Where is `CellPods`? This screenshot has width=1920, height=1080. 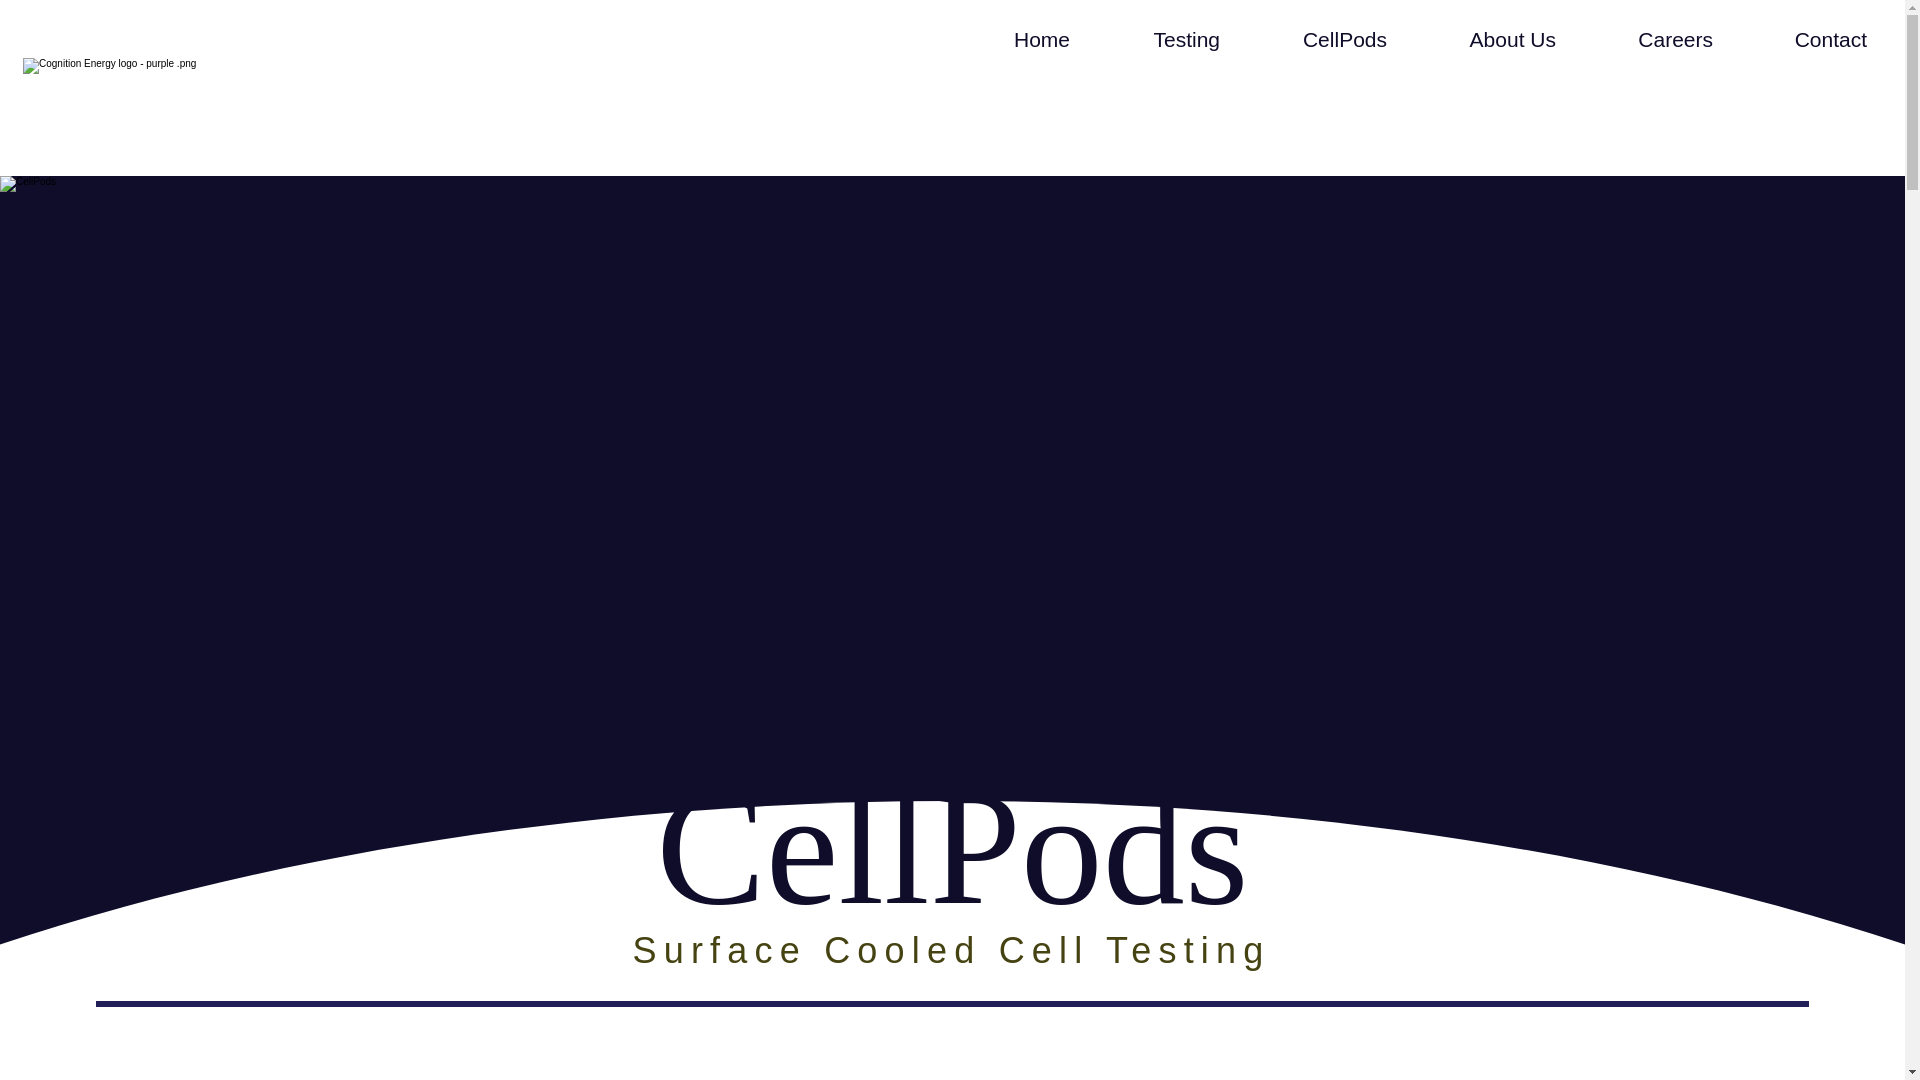
CellPods is located at coordinates (1314, 40).